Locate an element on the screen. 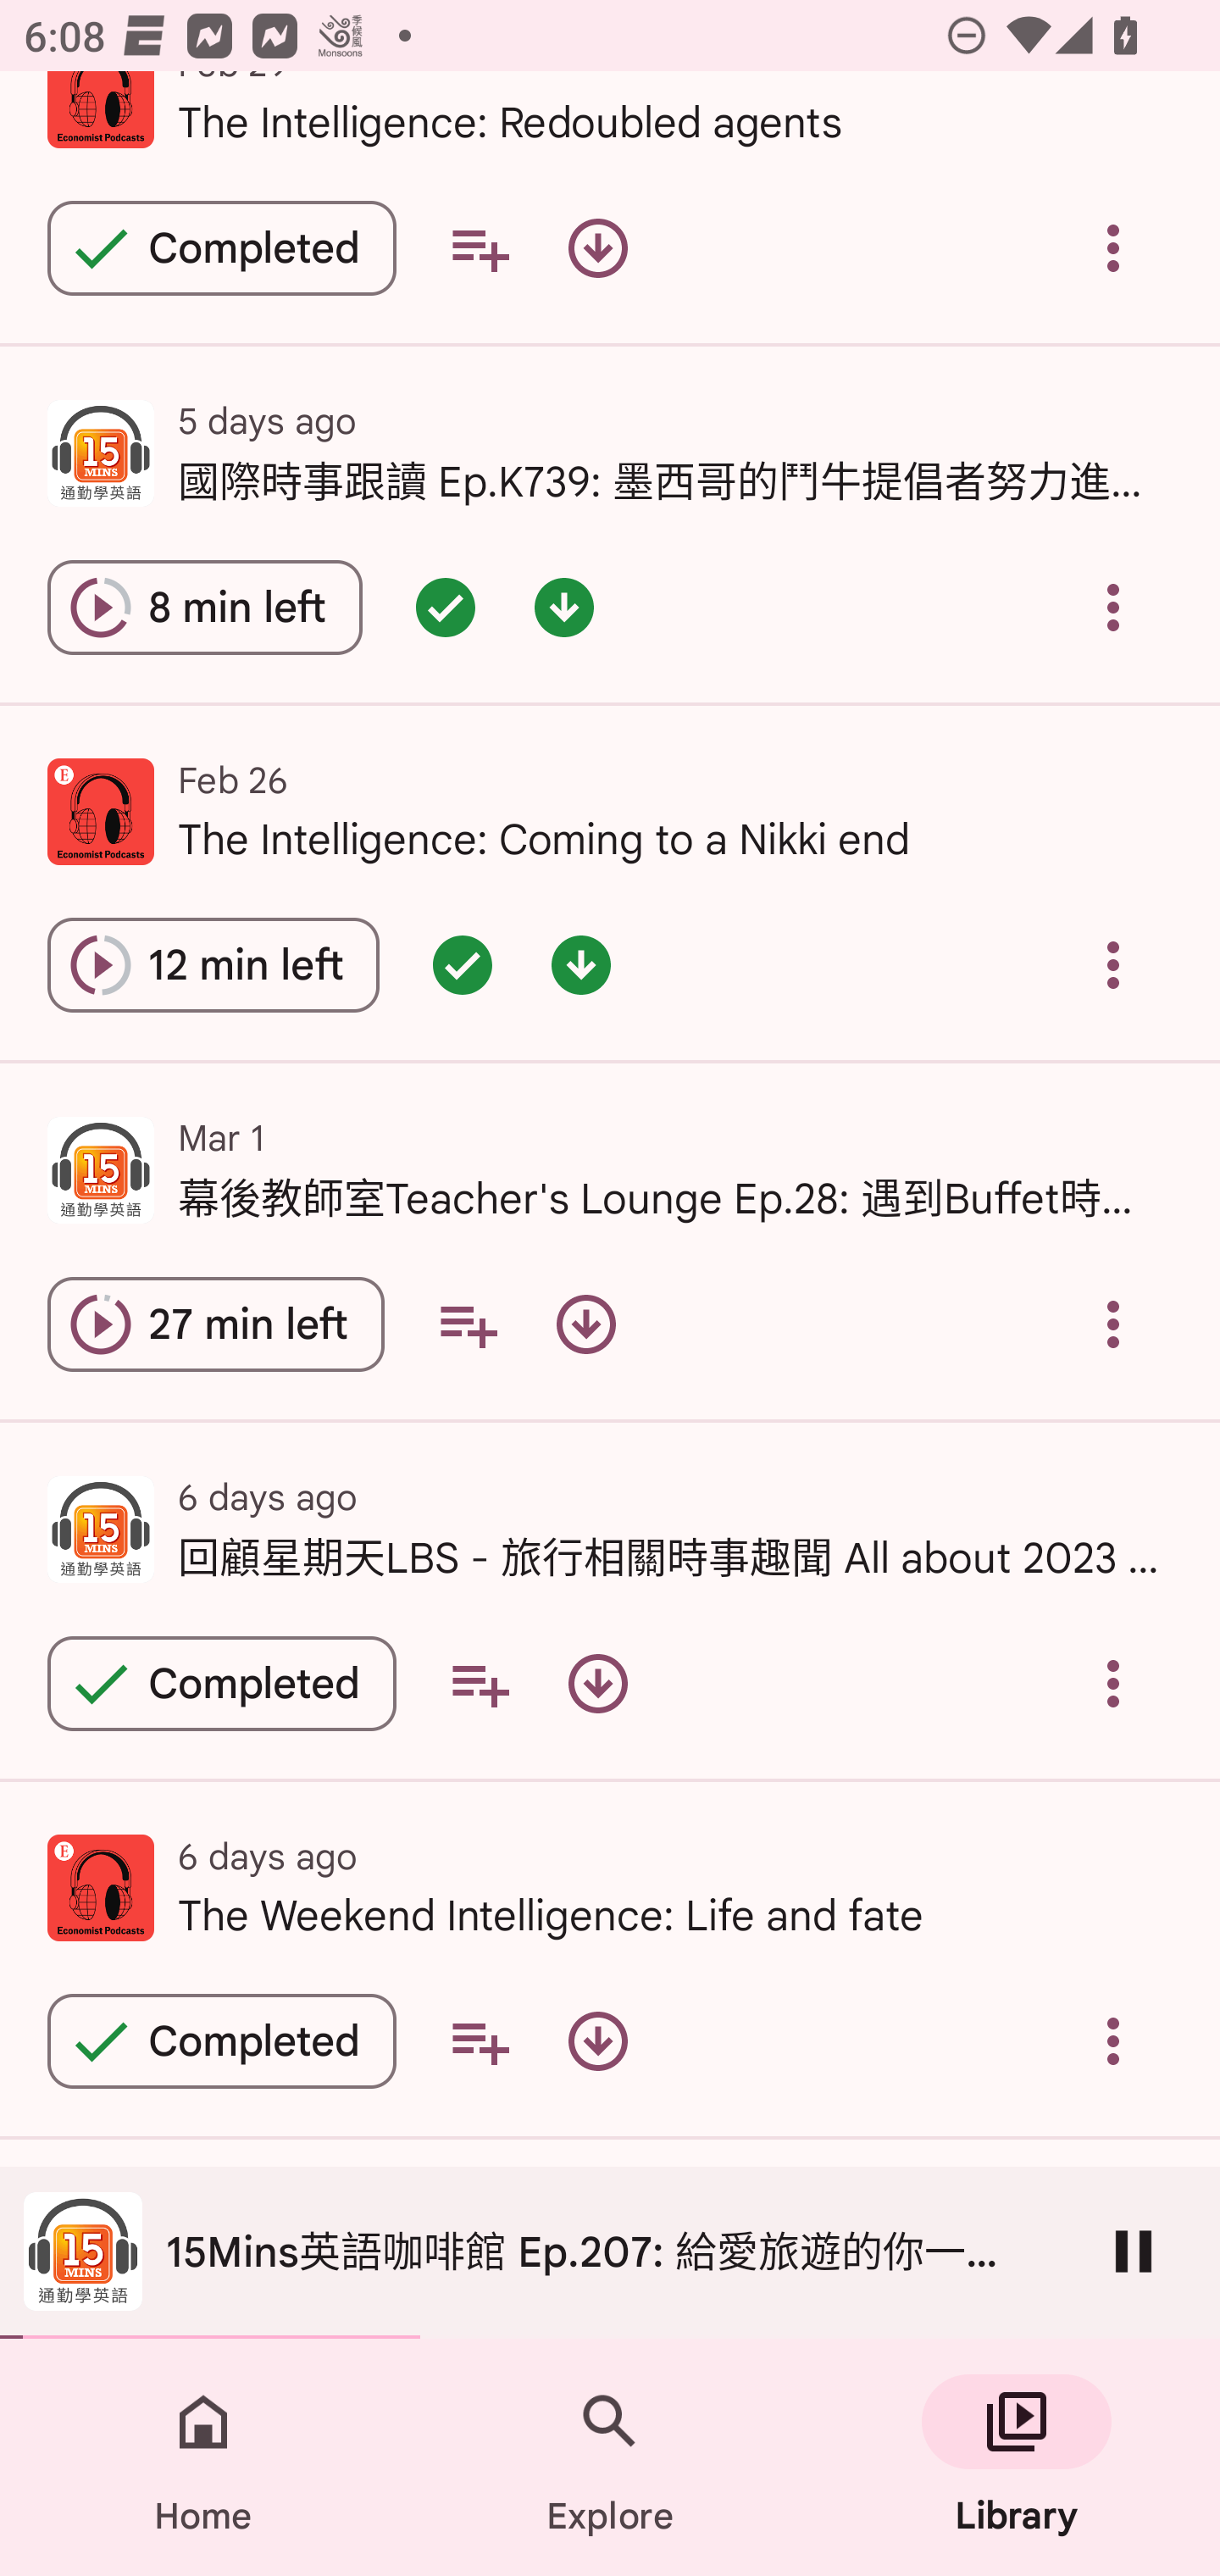 Image resolution: width=1220 pixels, height=2576 pixels. Add to your queue is located at coordinates (480, 2040).